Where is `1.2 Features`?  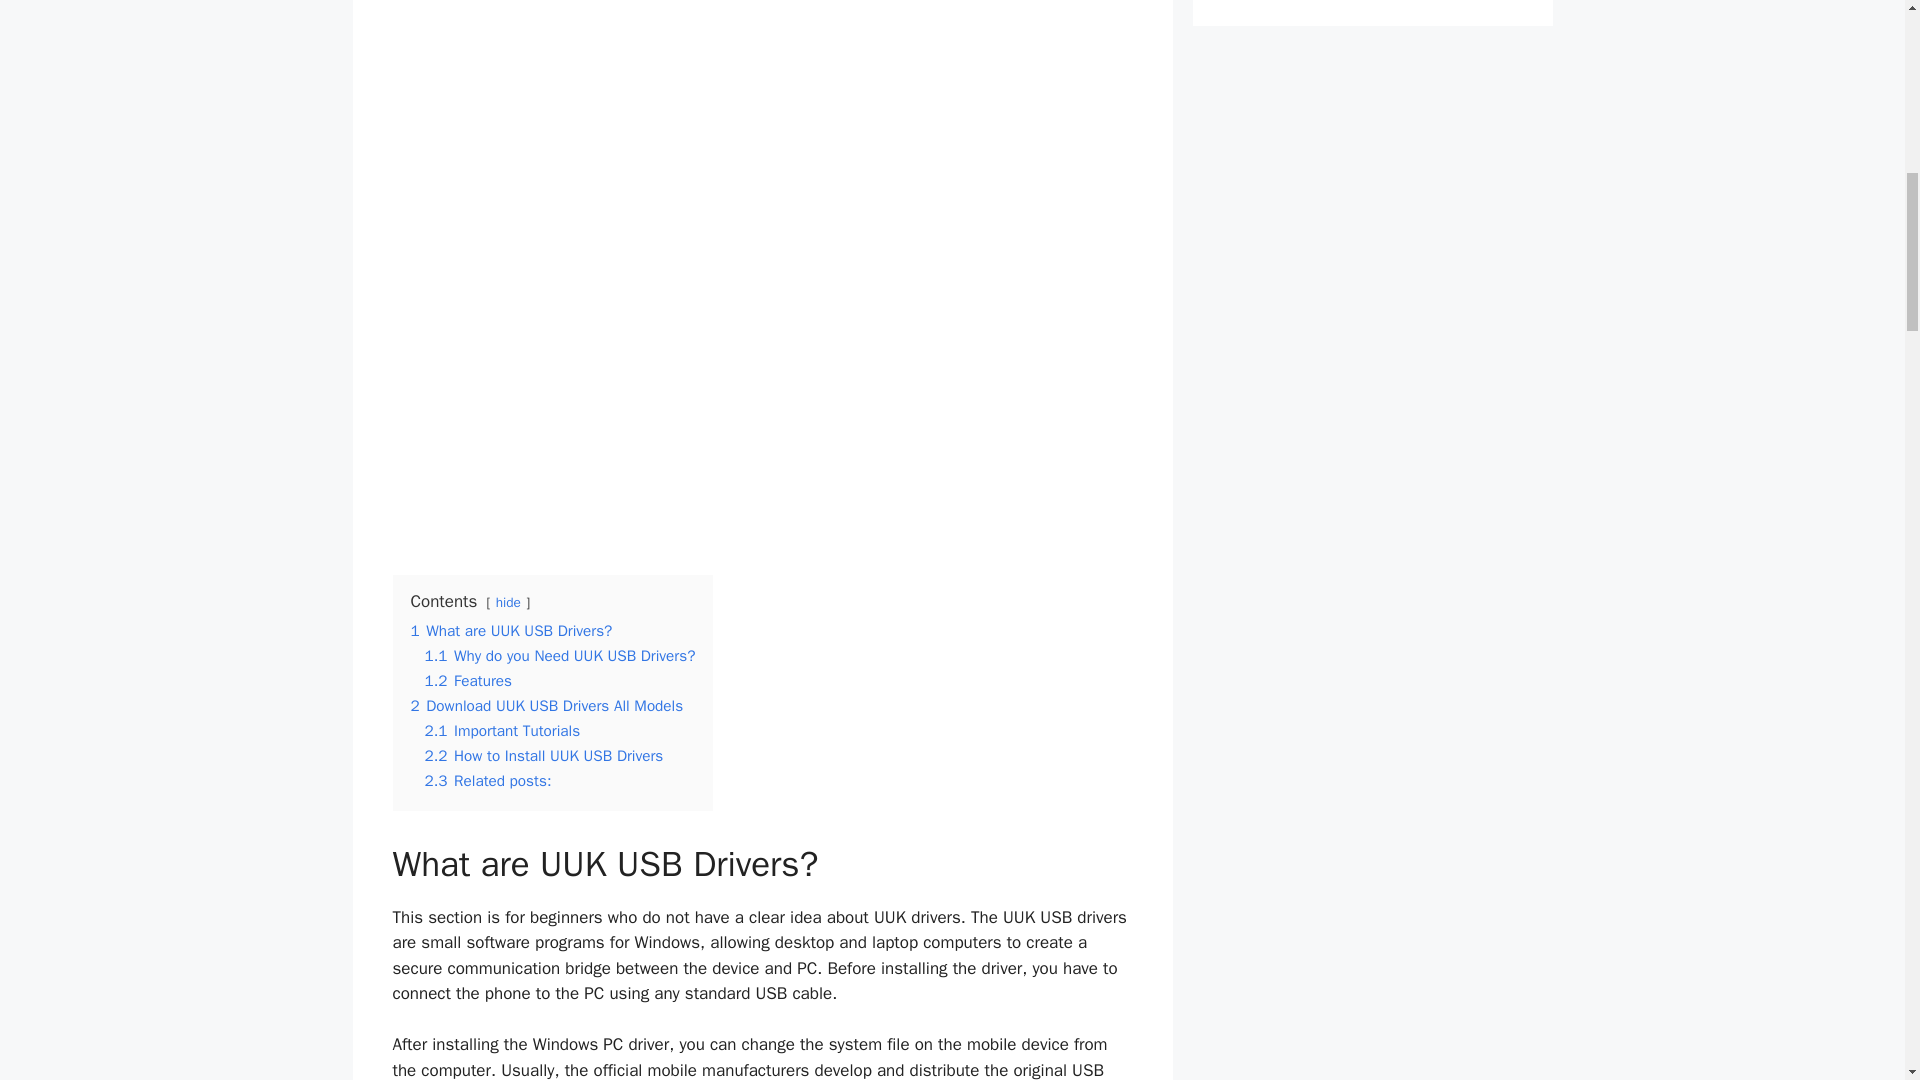
1.2 Features is located at coordinates (468, 680).